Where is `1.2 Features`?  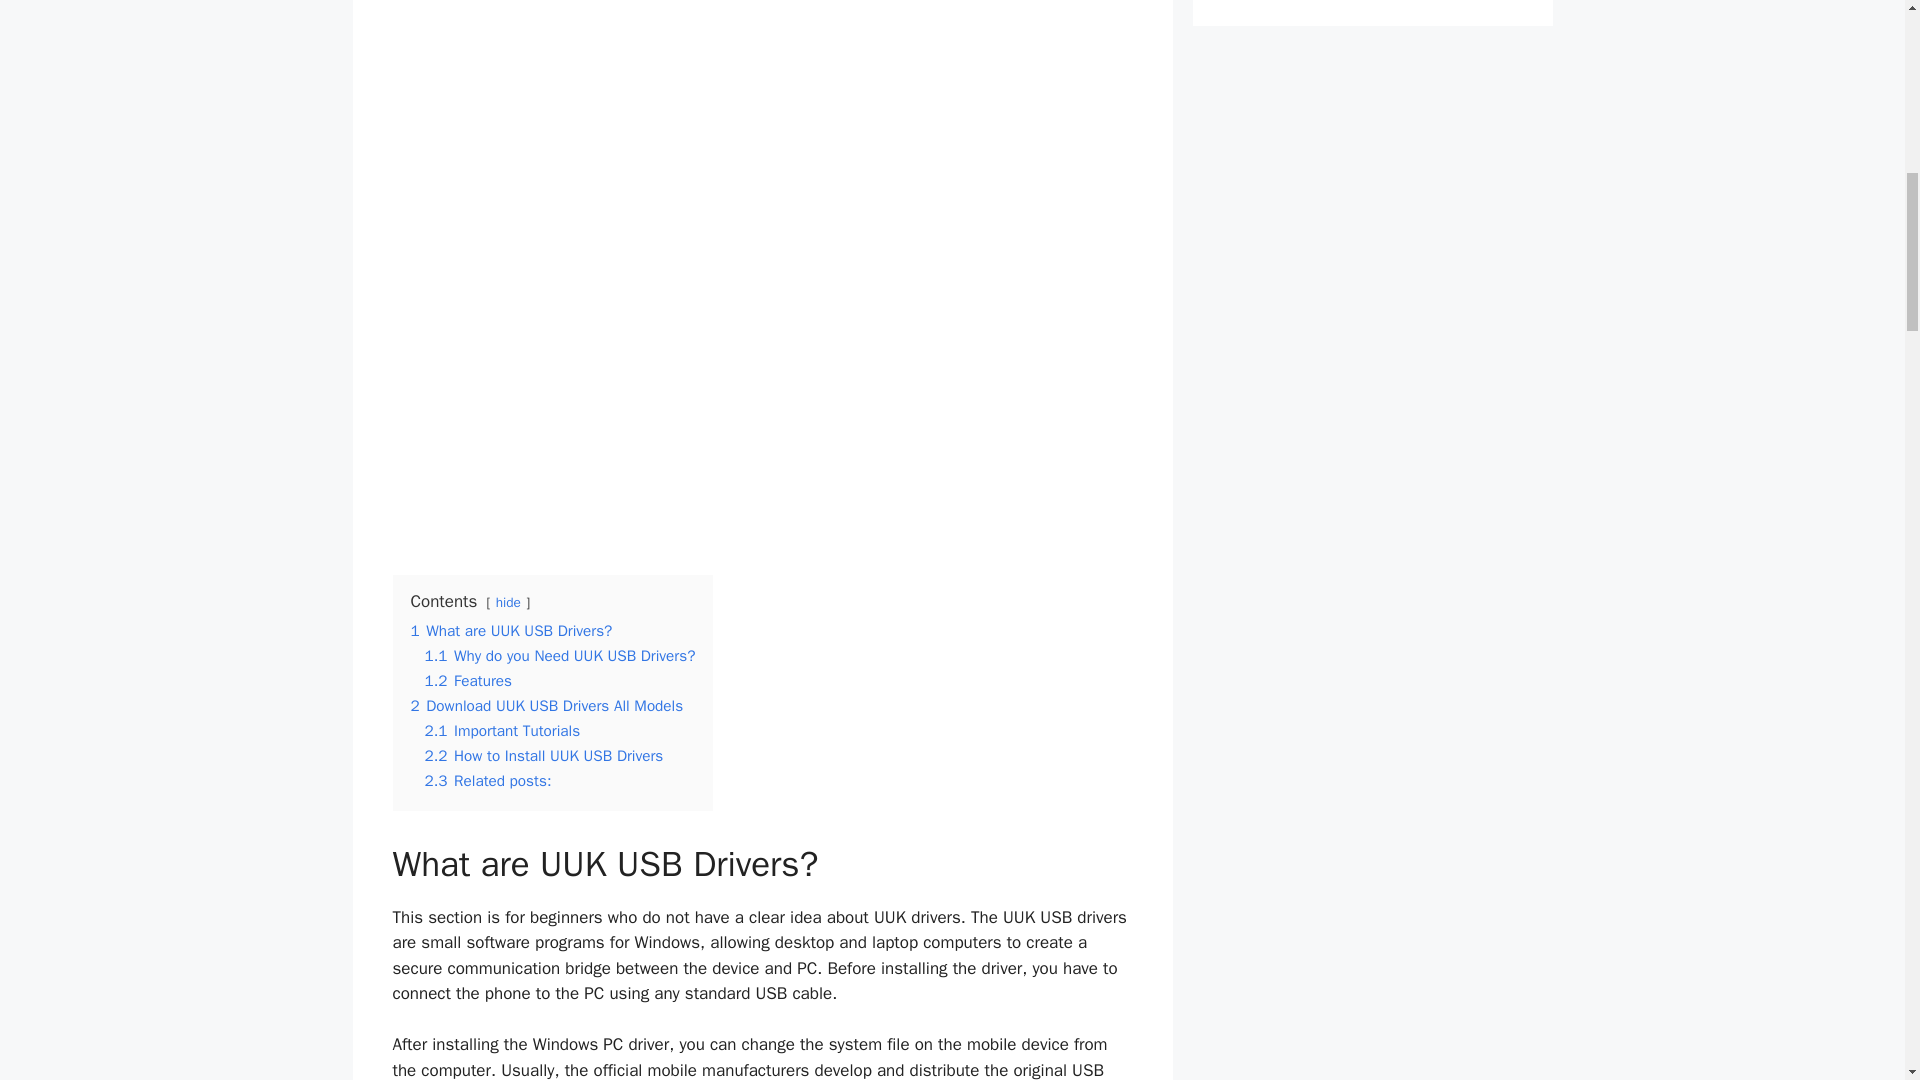
1.2 Features is located at coordinates (468, 680).